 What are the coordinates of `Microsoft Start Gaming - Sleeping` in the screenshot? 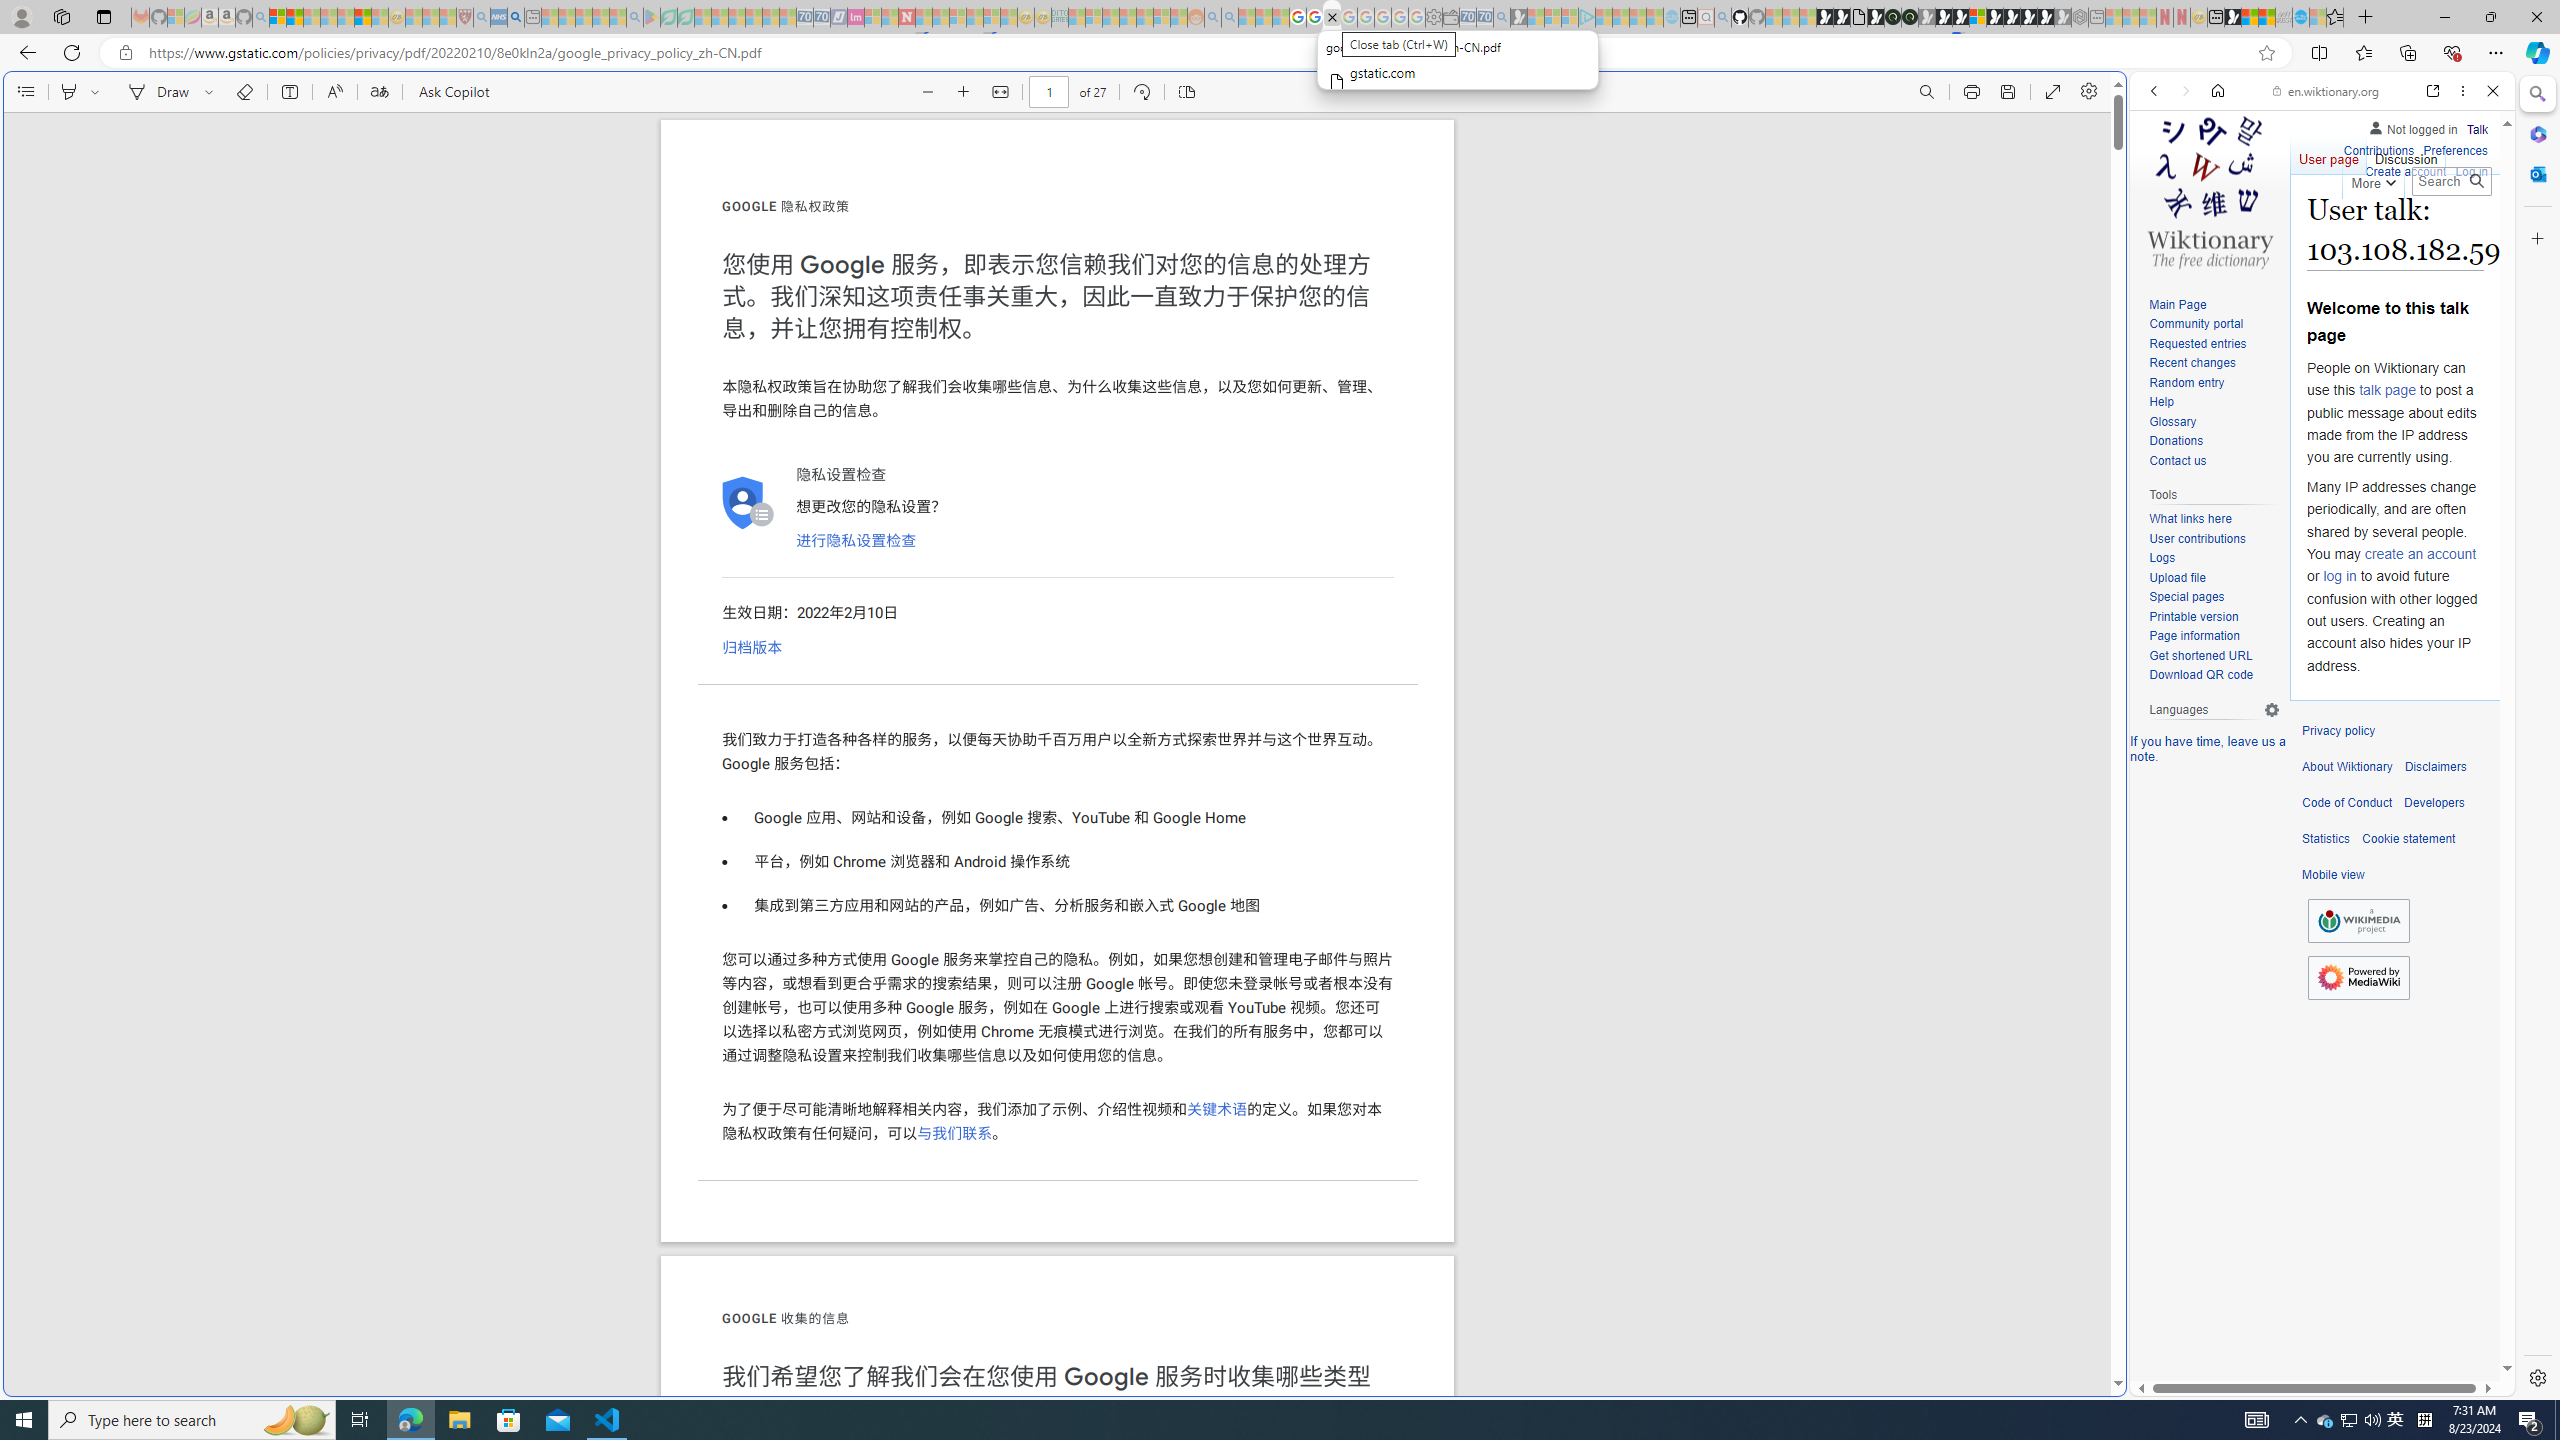 It's located at (1519, 17).